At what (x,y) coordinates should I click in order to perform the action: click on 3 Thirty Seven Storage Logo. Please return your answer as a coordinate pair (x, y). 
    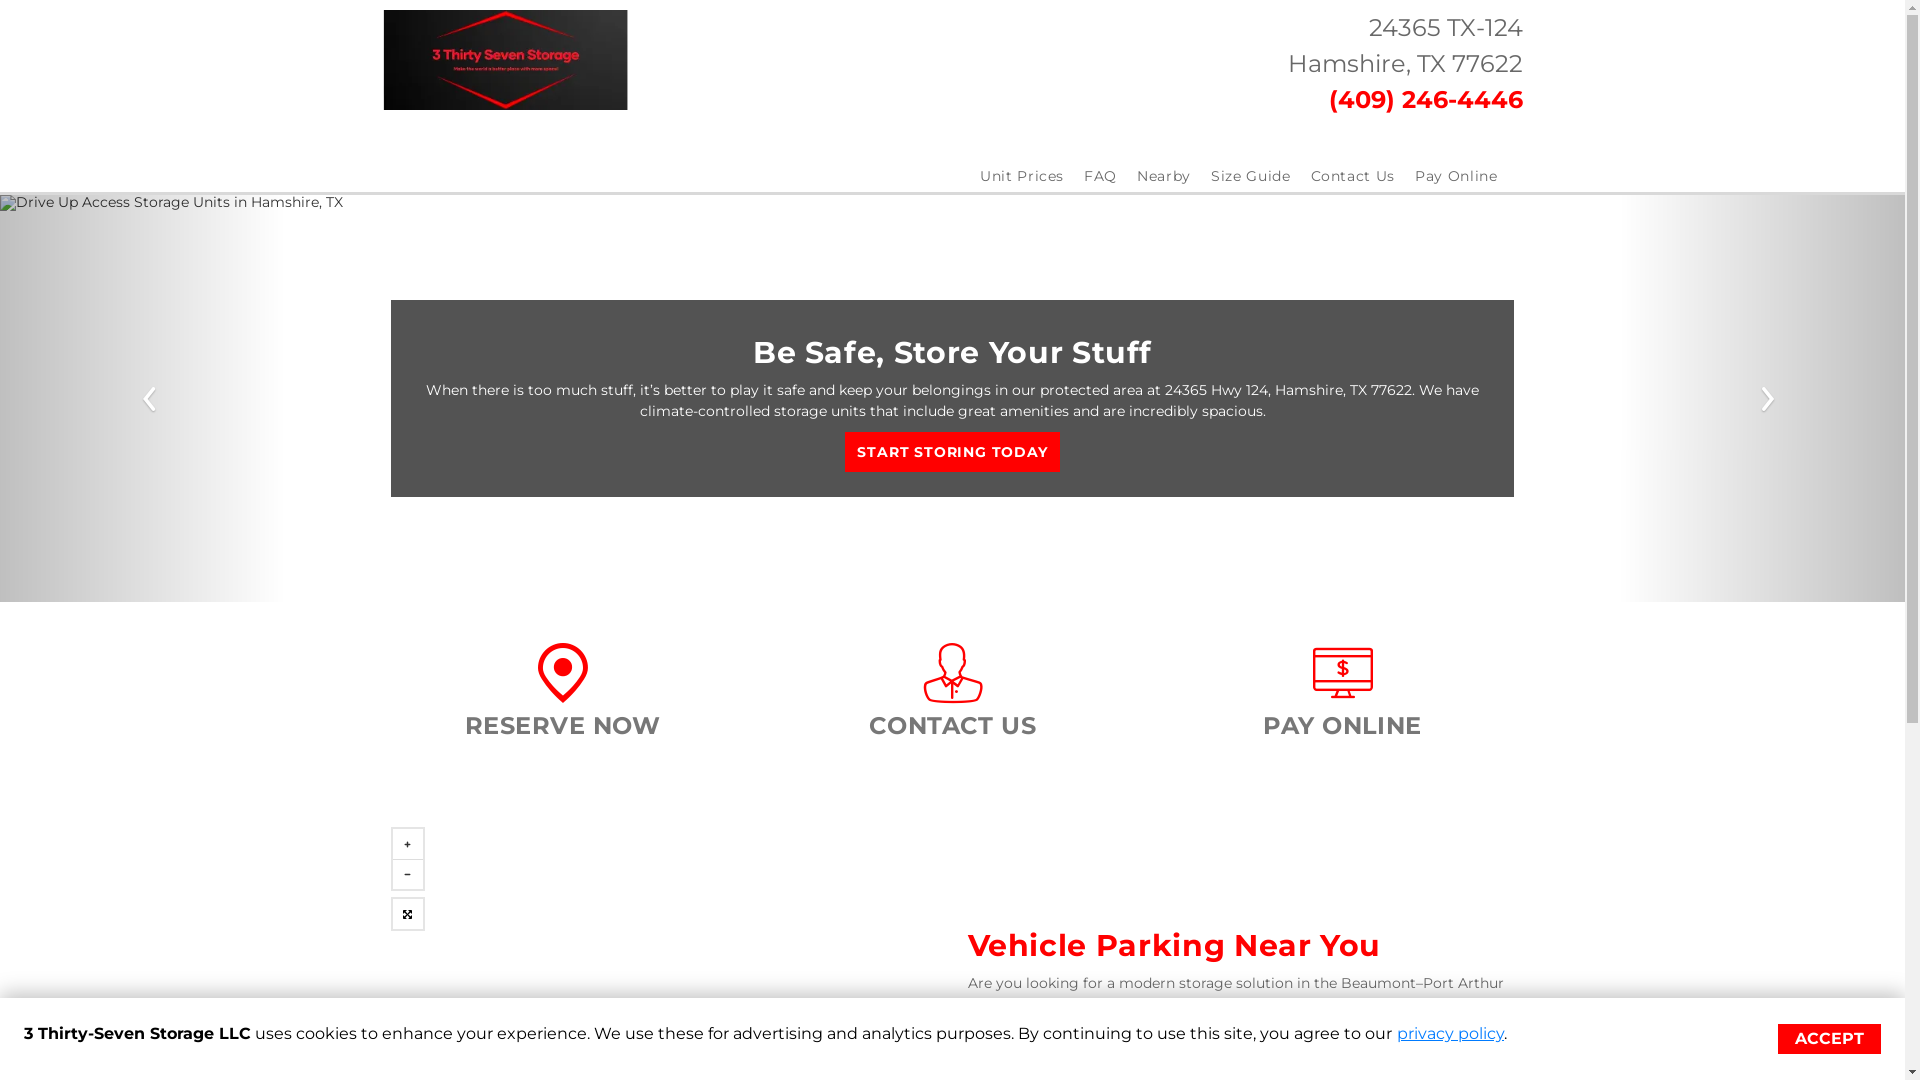
    Looking at the image, I should click on (505, 60).